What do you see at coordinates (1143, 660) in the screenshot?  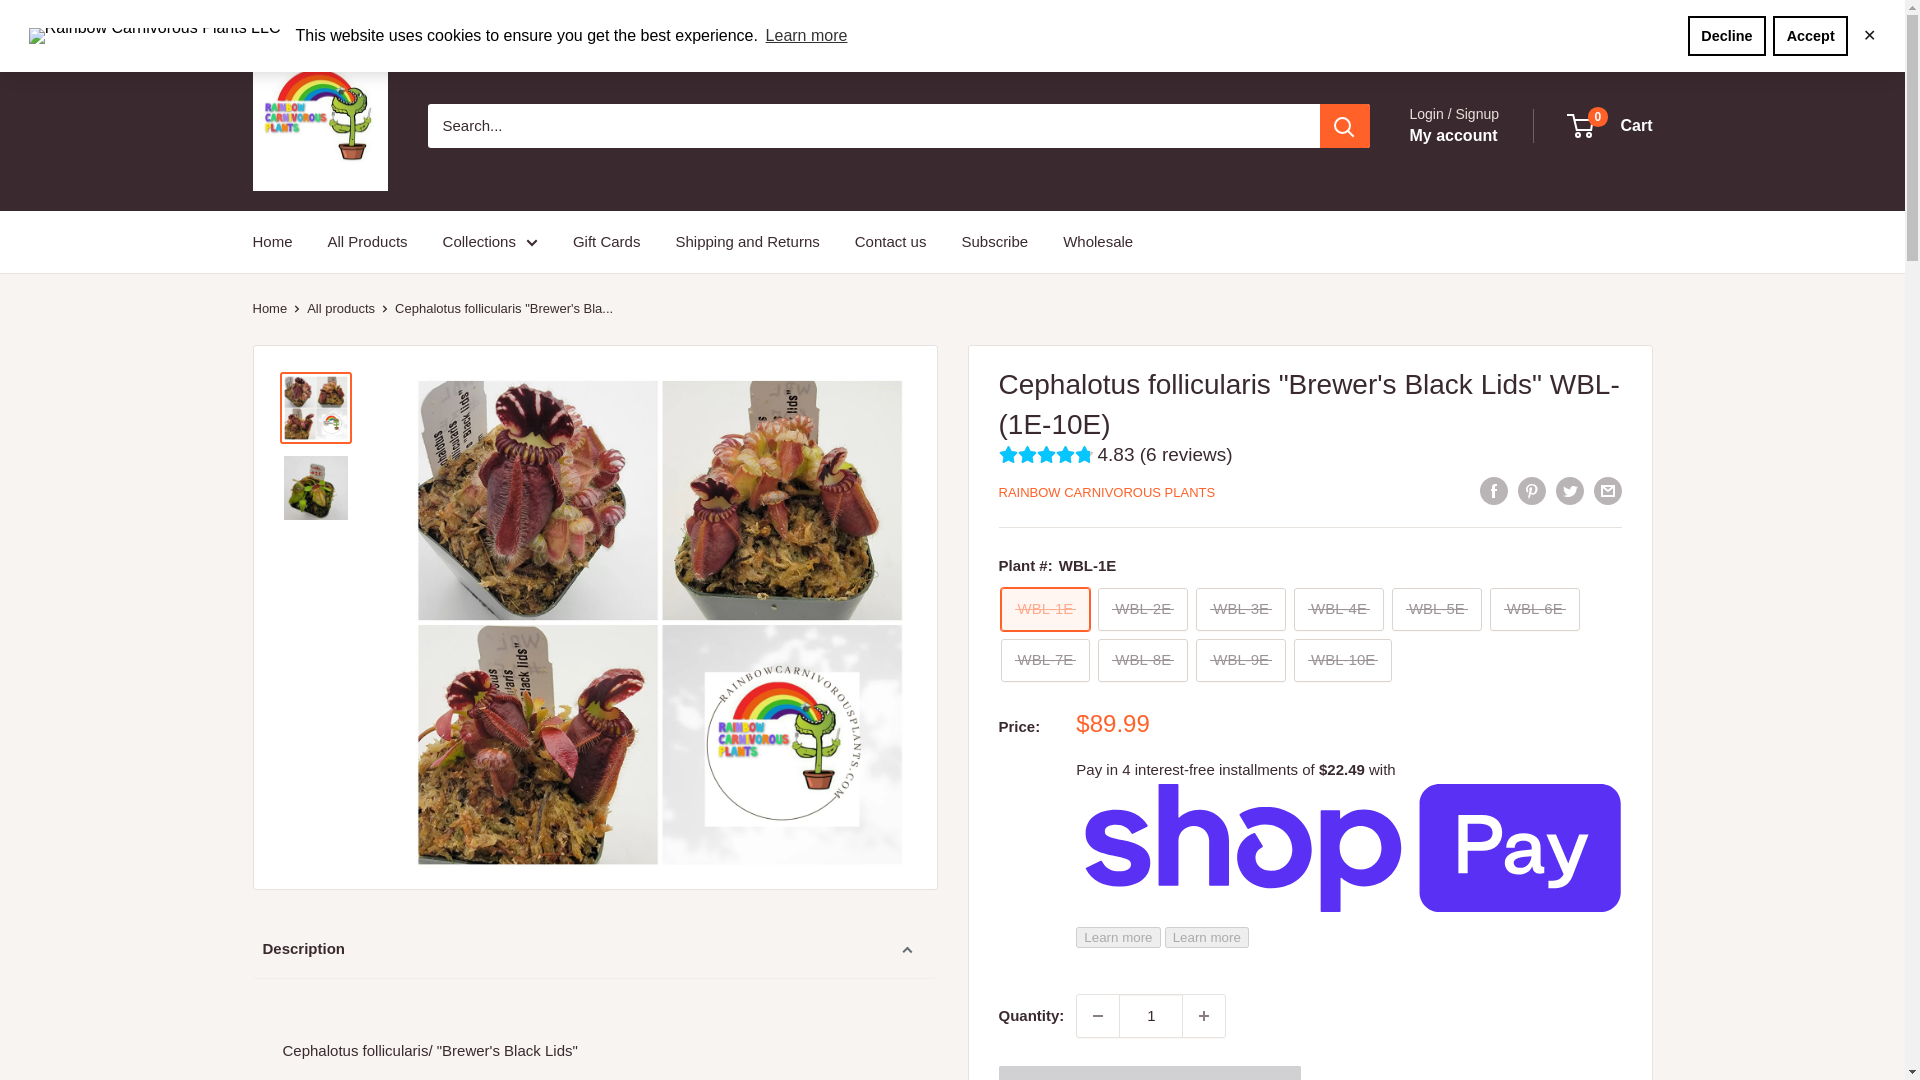 I see `WBL-8E` at bounding box center [1143, 660].